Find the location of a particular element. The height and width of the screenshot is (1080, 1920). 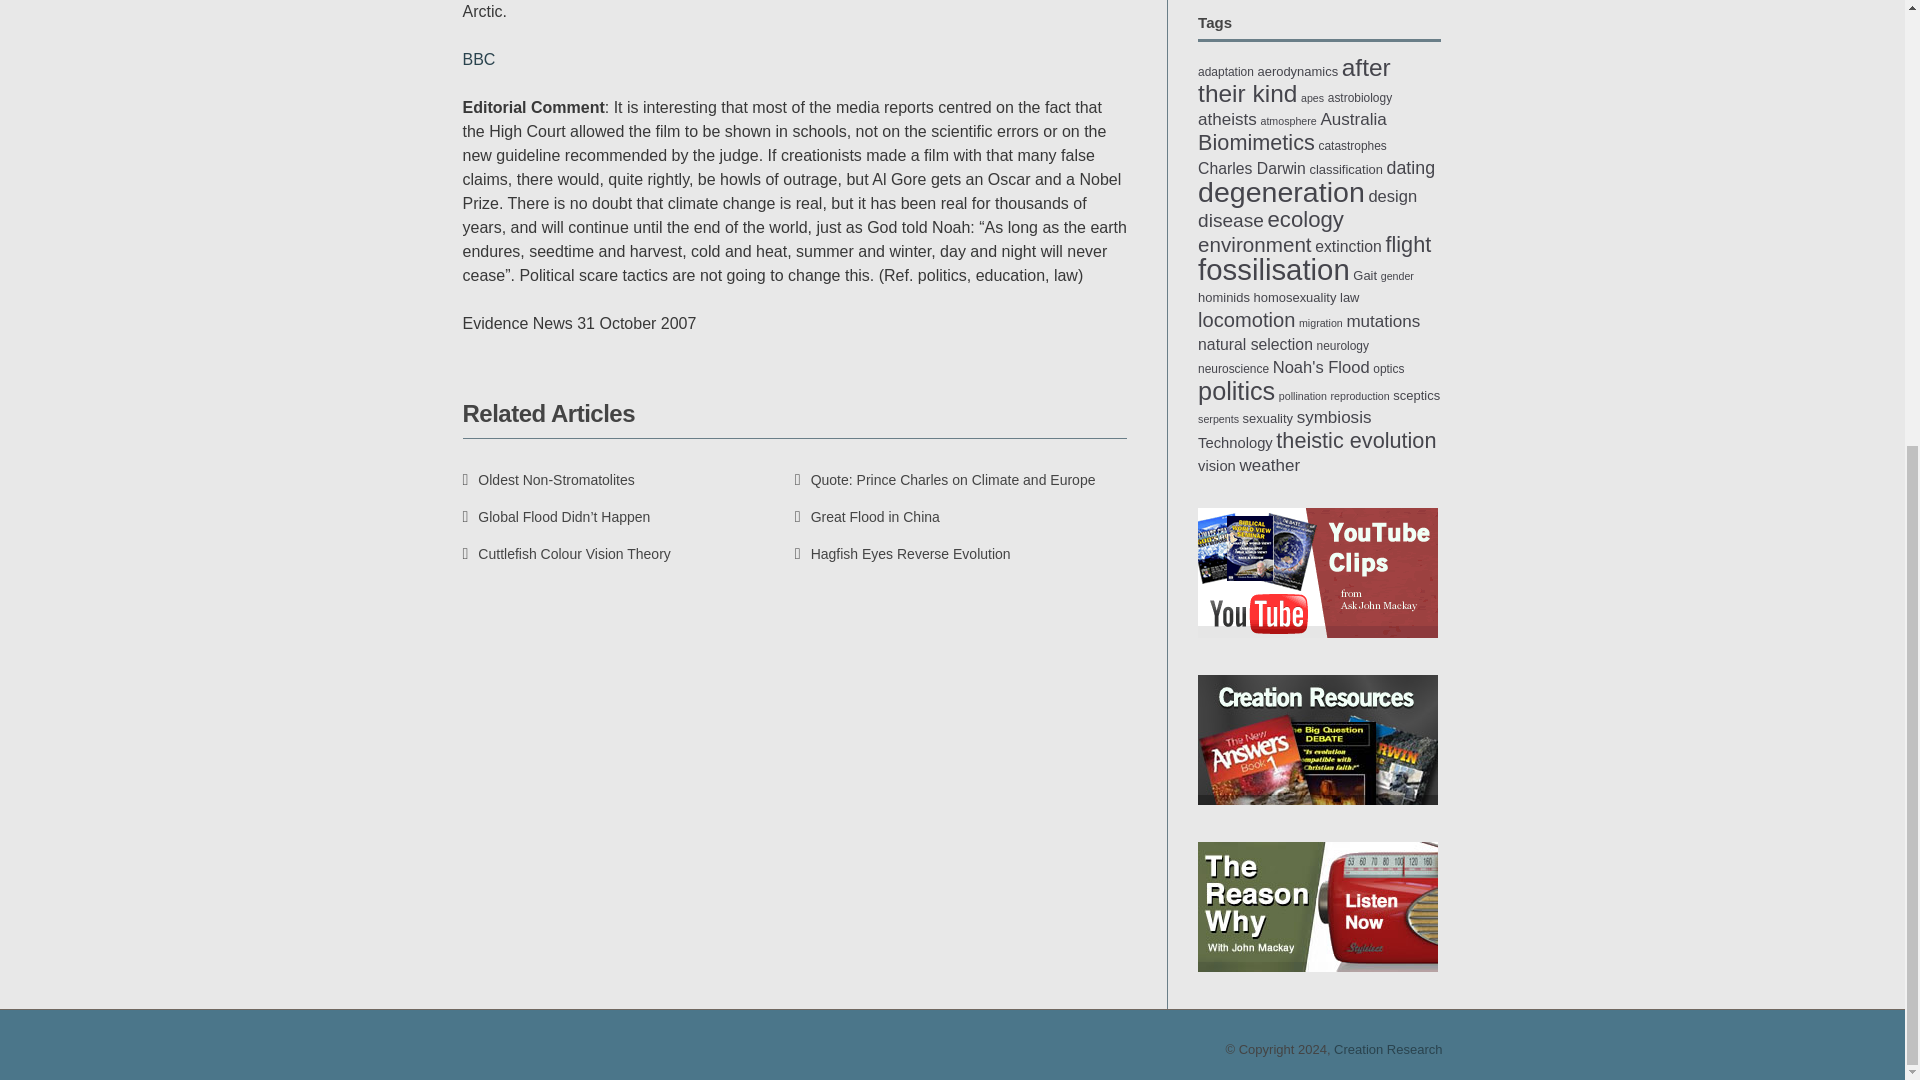

atheists is located at coordinates (1228, 119).